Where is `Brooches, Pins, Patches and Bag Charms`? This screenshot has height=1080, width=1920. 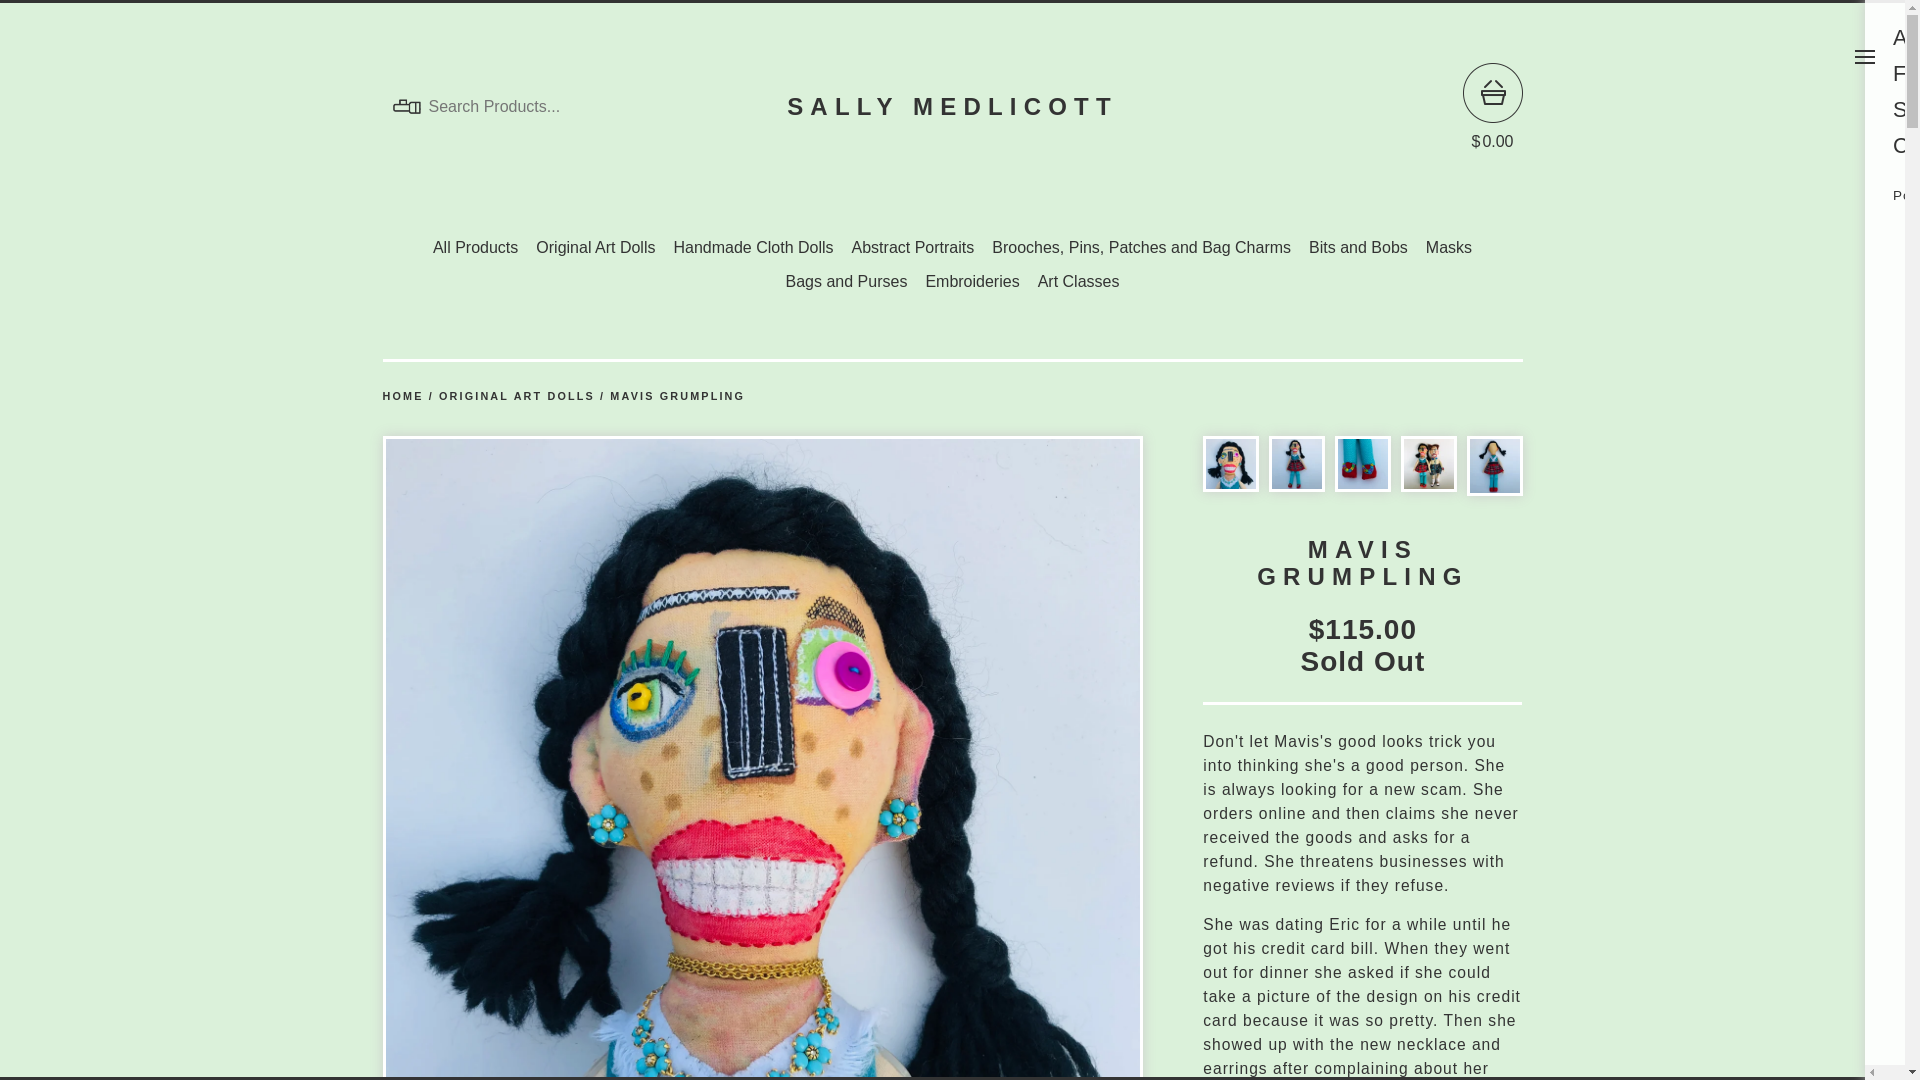 Brooches, Pins, Patches and Bag Charms is located at coordinates (1141, 248).